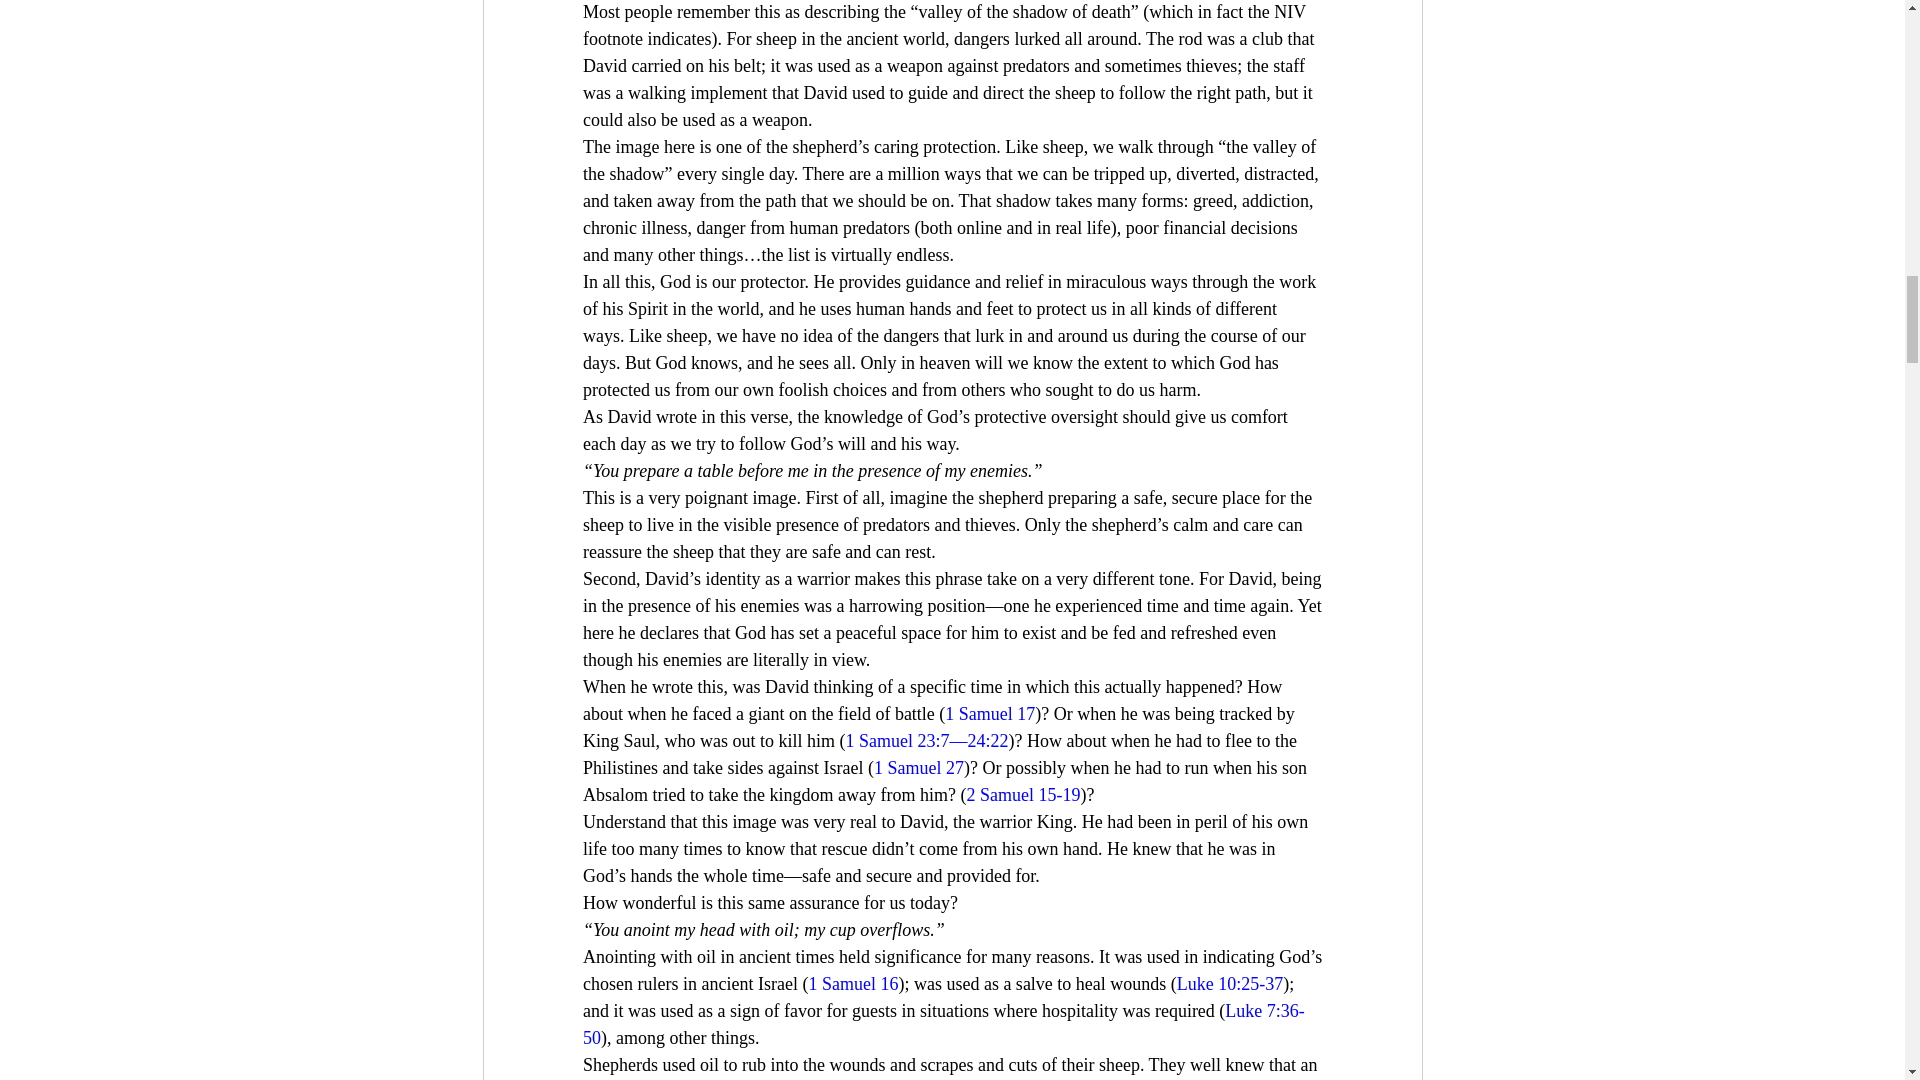 This screenshot has height=1080, width=1920. What do you see at coordinates (853, 984) in the screenshot?
I see `1 Samuel 16` at bounding box center [853, 984].